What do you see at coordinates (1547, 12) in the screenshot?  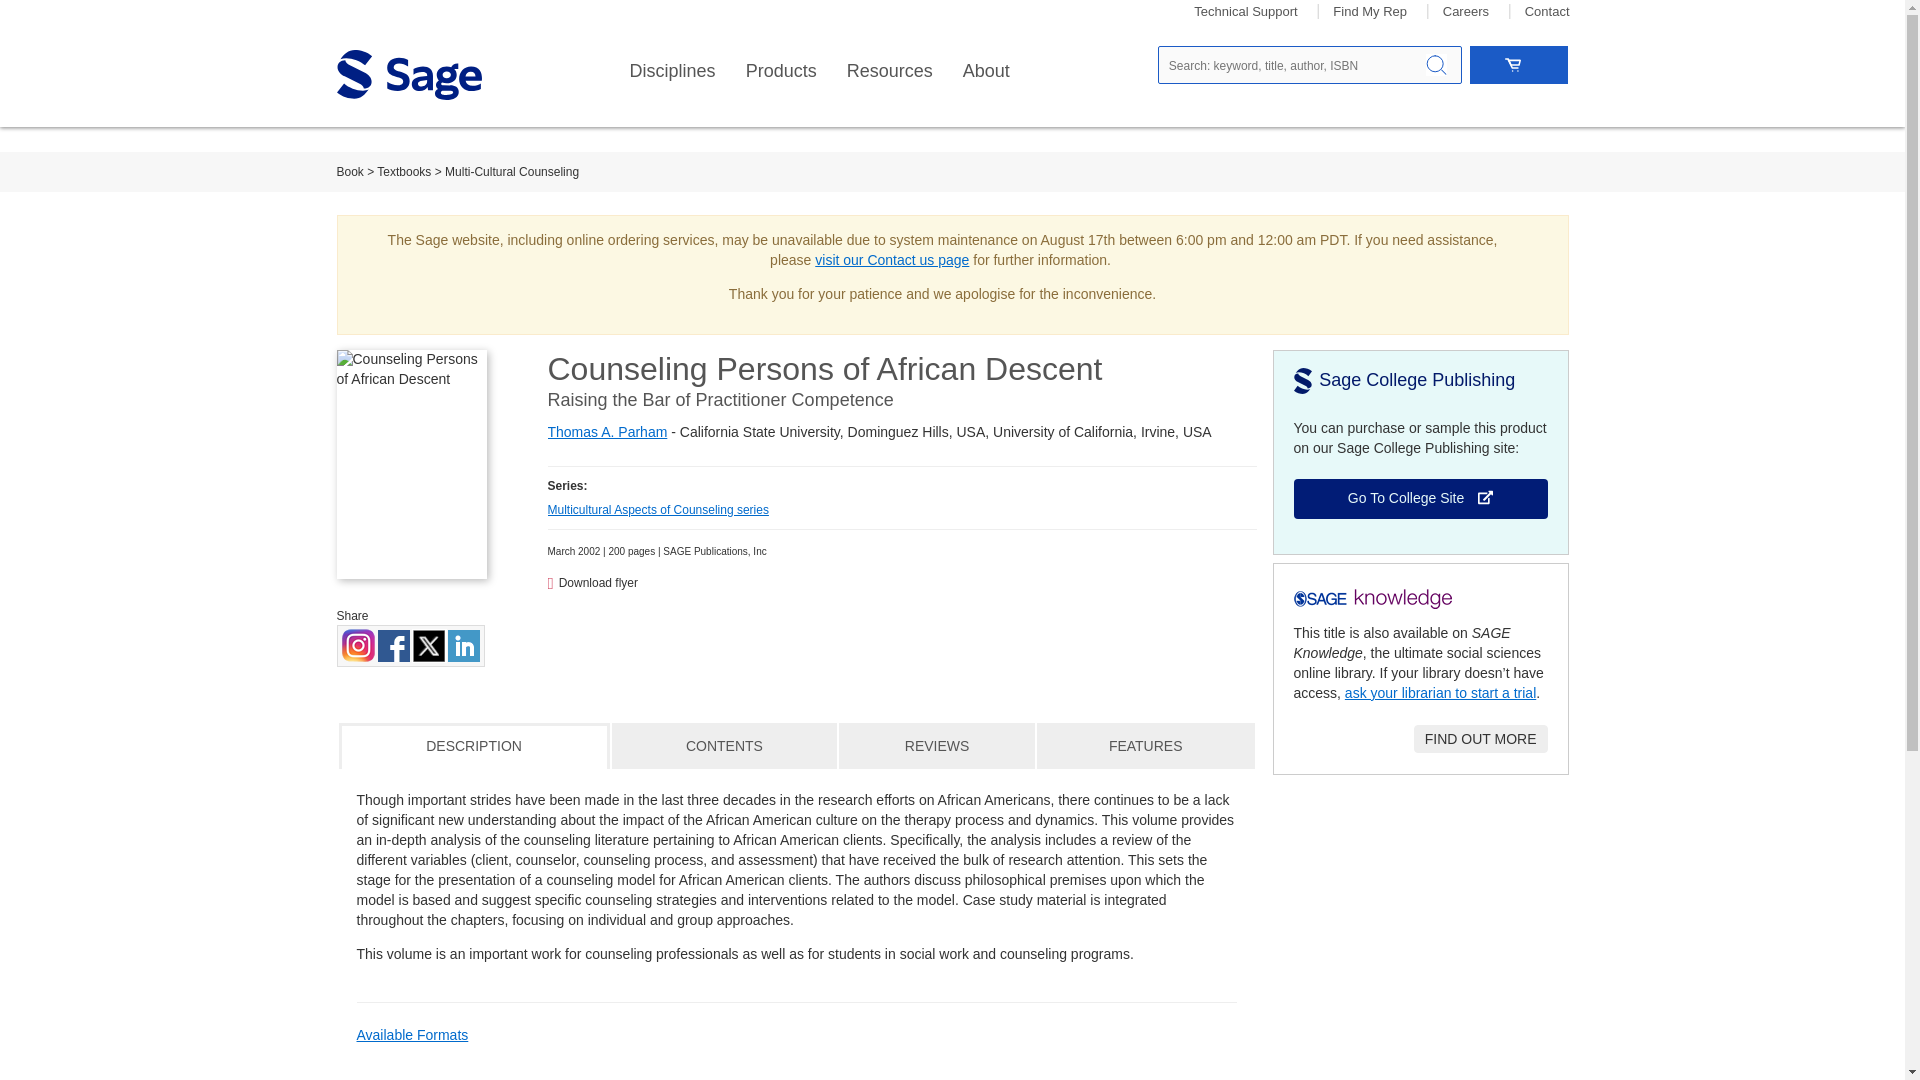 I see `Contact` at bounding box center [1547, 12].